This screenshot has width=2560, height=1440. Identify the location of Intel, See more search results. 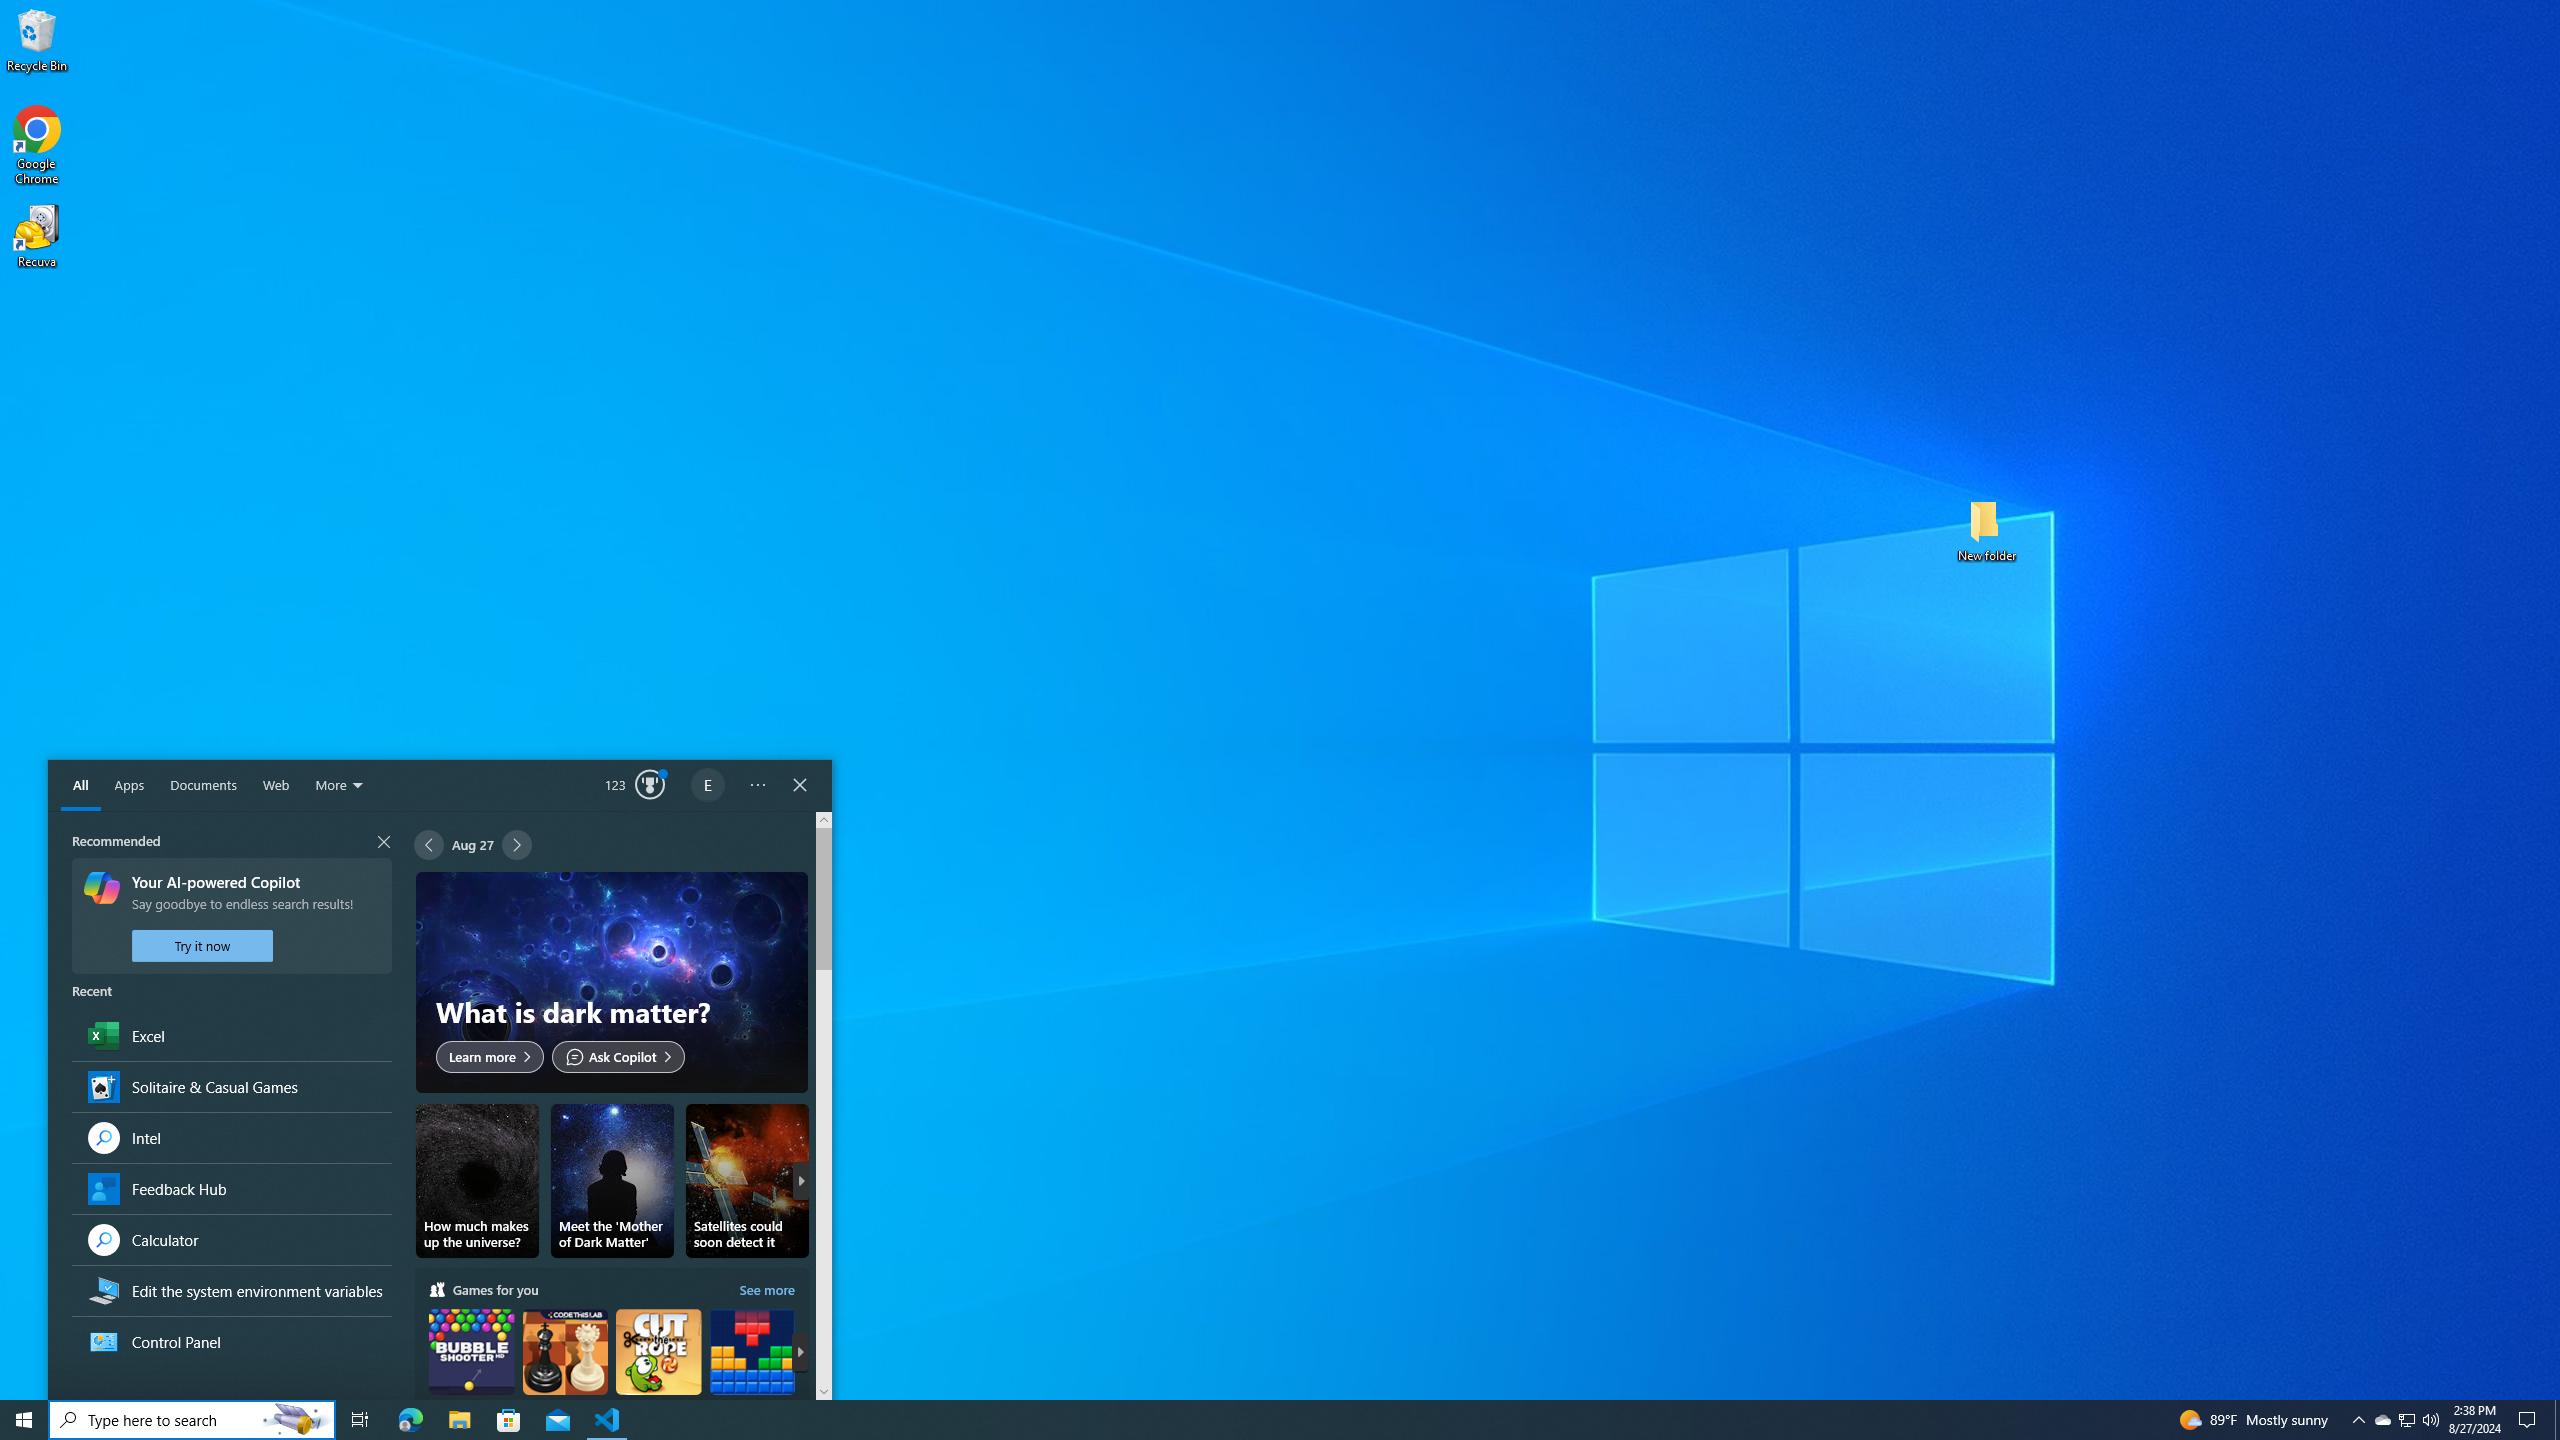
(231, 1137).